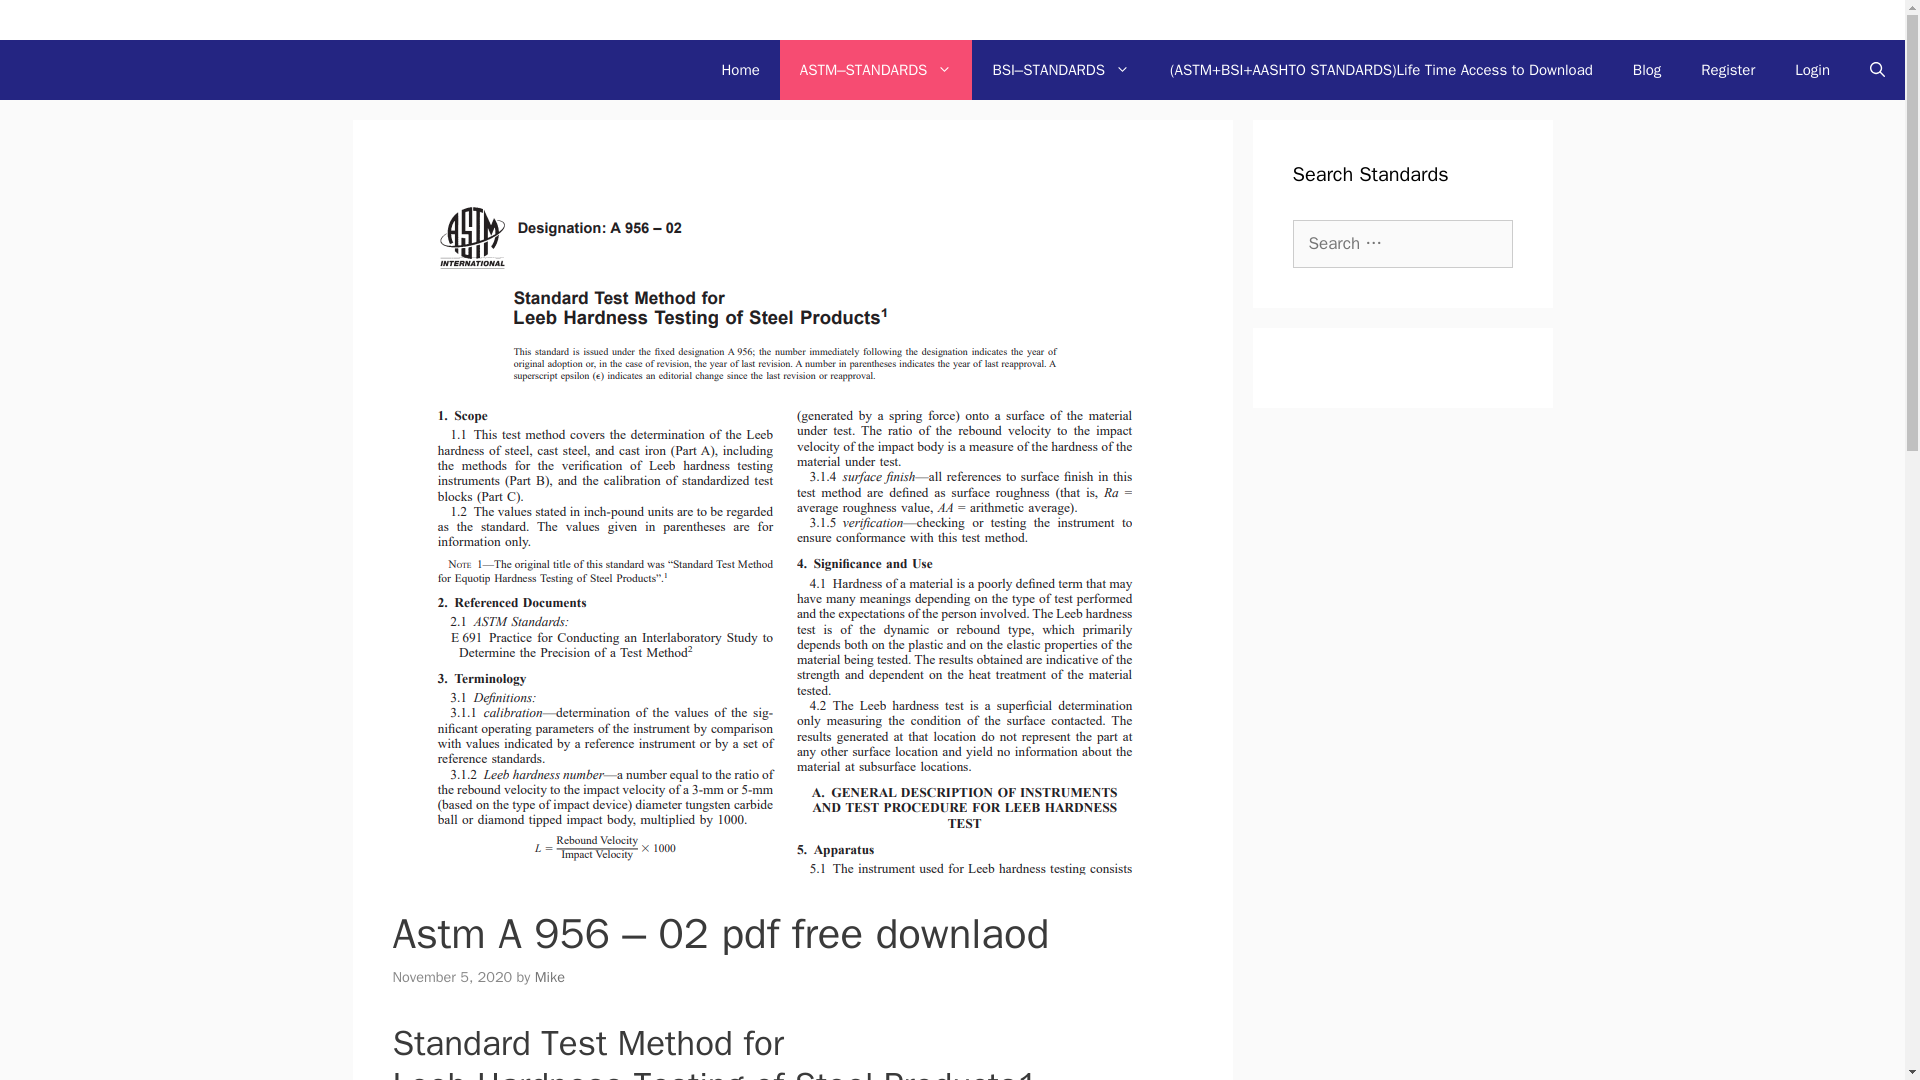 This screenshot has height=1080, width=1920. What do you see at coordinates (1402, 244) in the screenshot?
I see `Search for:` at bounding box center [1402, 244].